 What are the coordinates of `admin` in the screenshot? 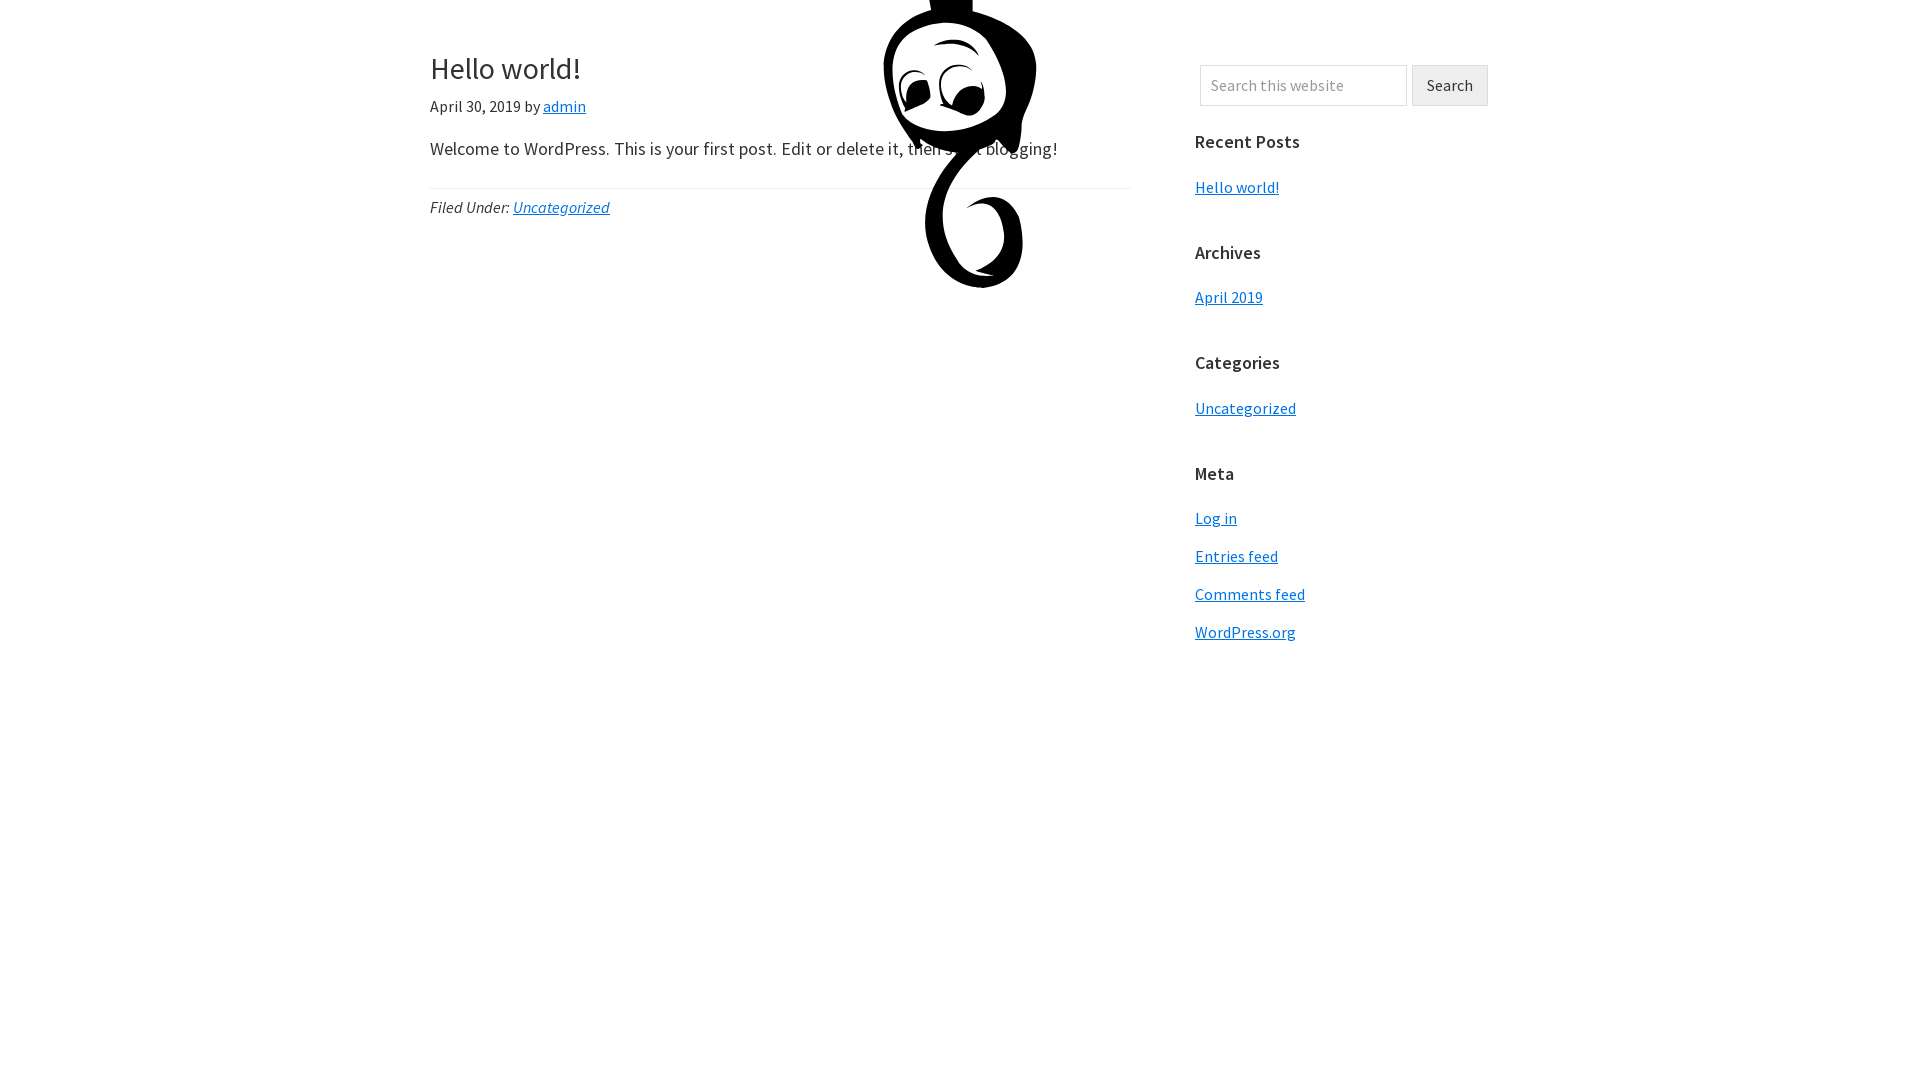 It's located at (564, 106).